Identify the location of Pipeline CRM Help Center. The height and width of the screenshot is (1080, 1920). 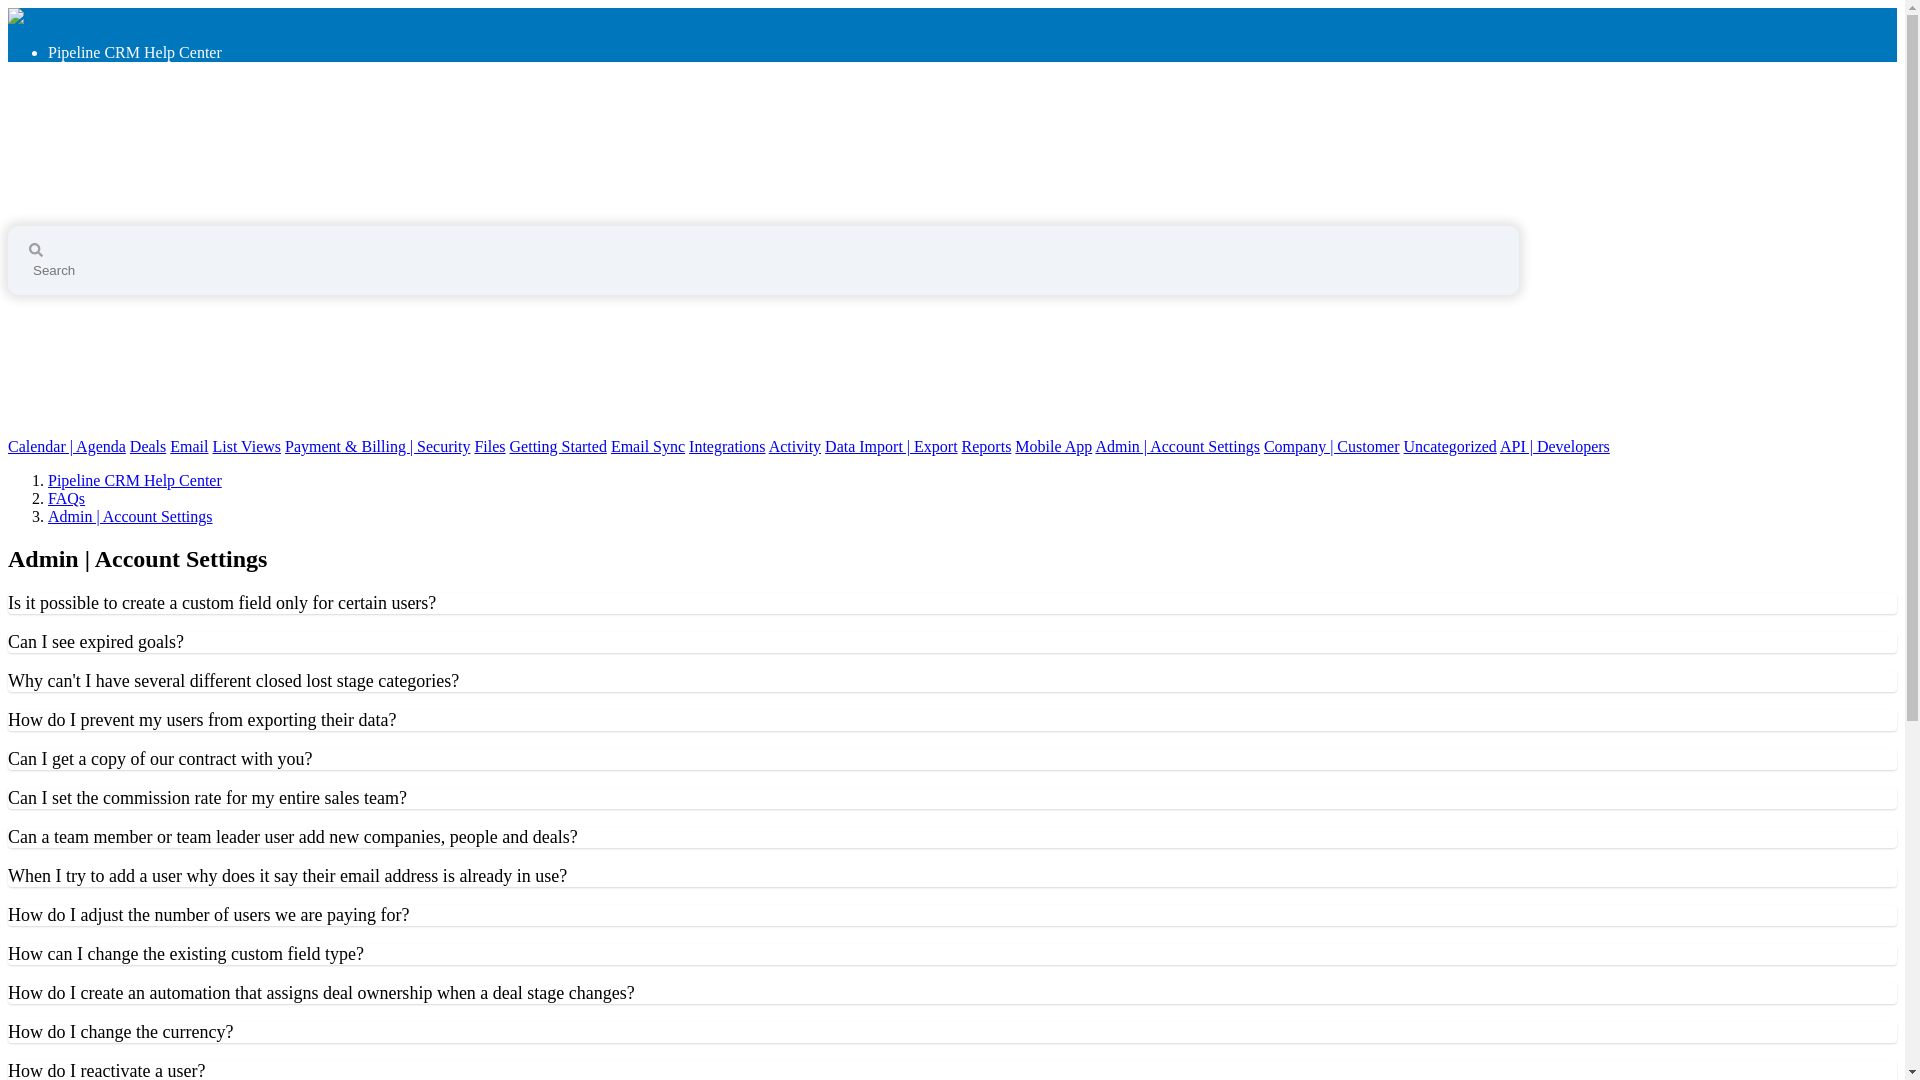
(170, 156).